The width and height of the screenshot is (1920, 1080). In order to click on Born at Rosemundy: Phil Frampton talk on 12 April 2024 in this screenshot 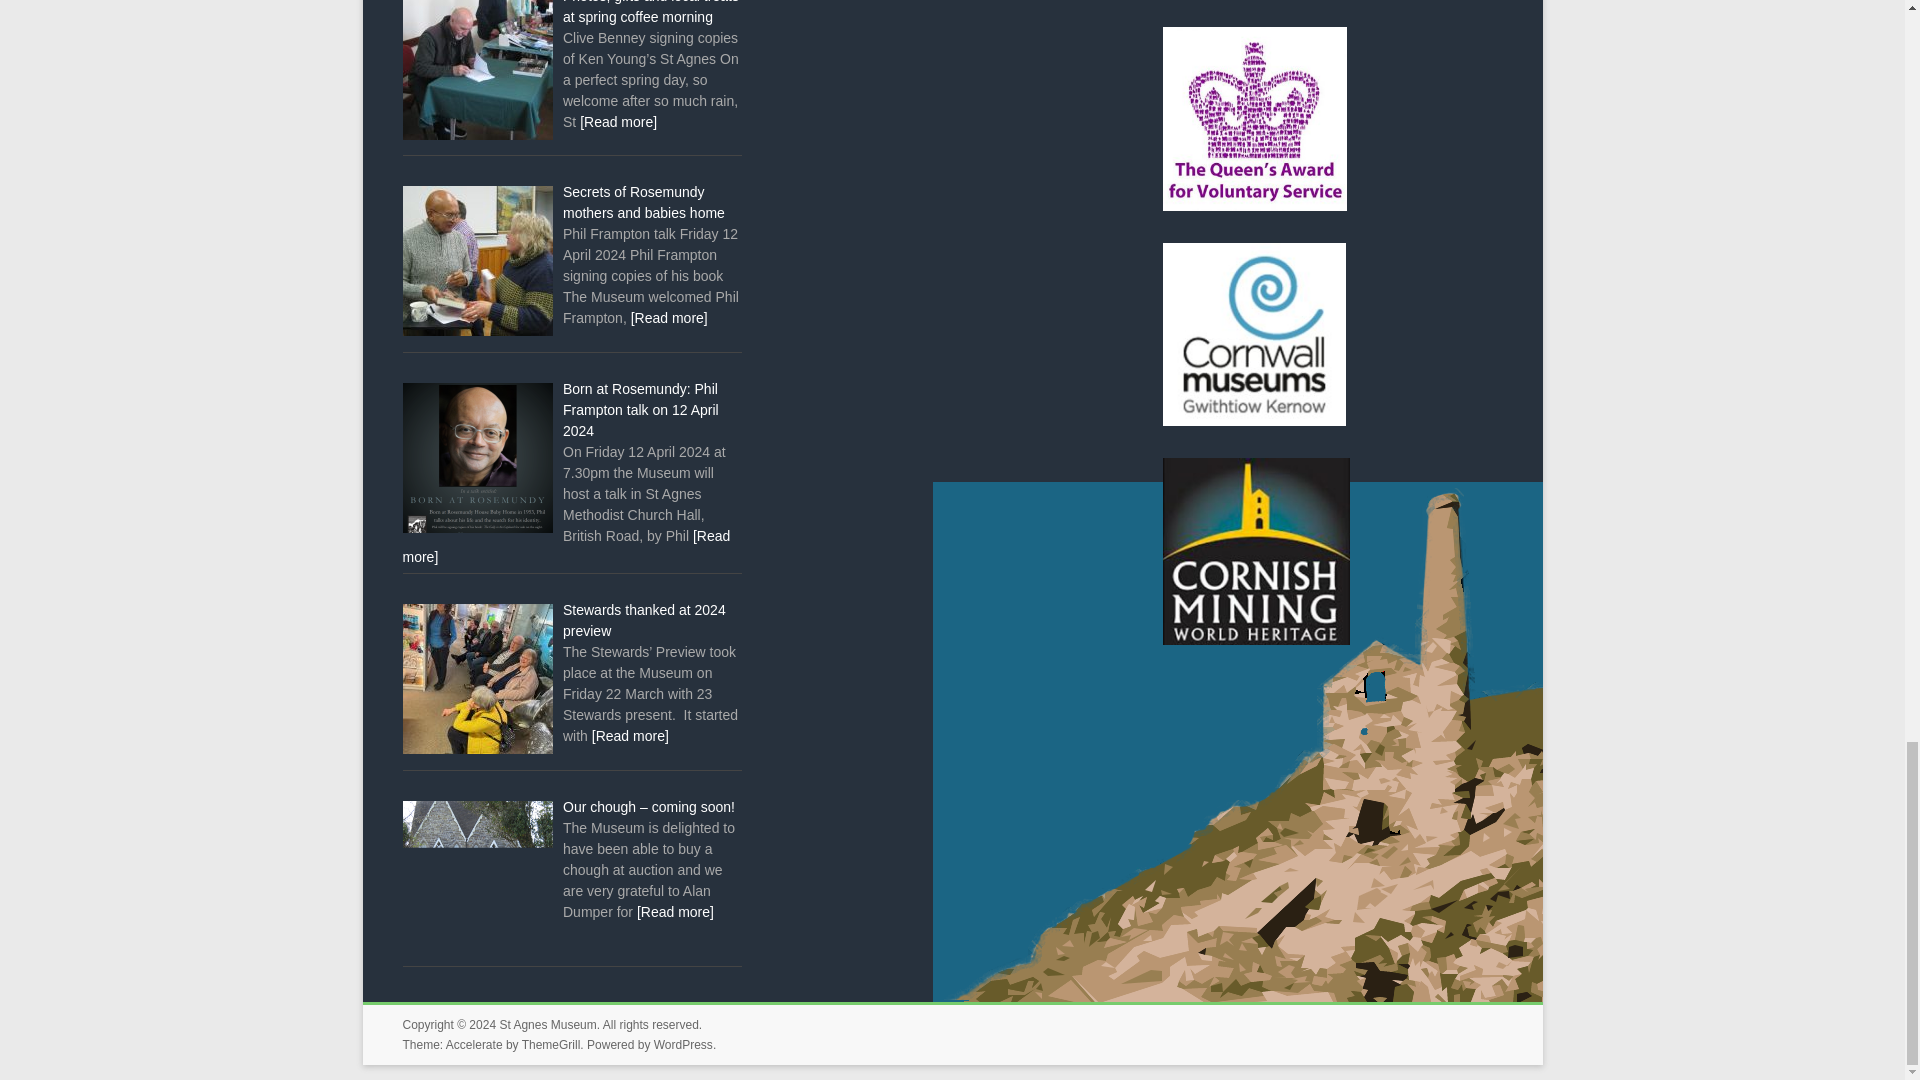, I will do `click(640, 410)`.